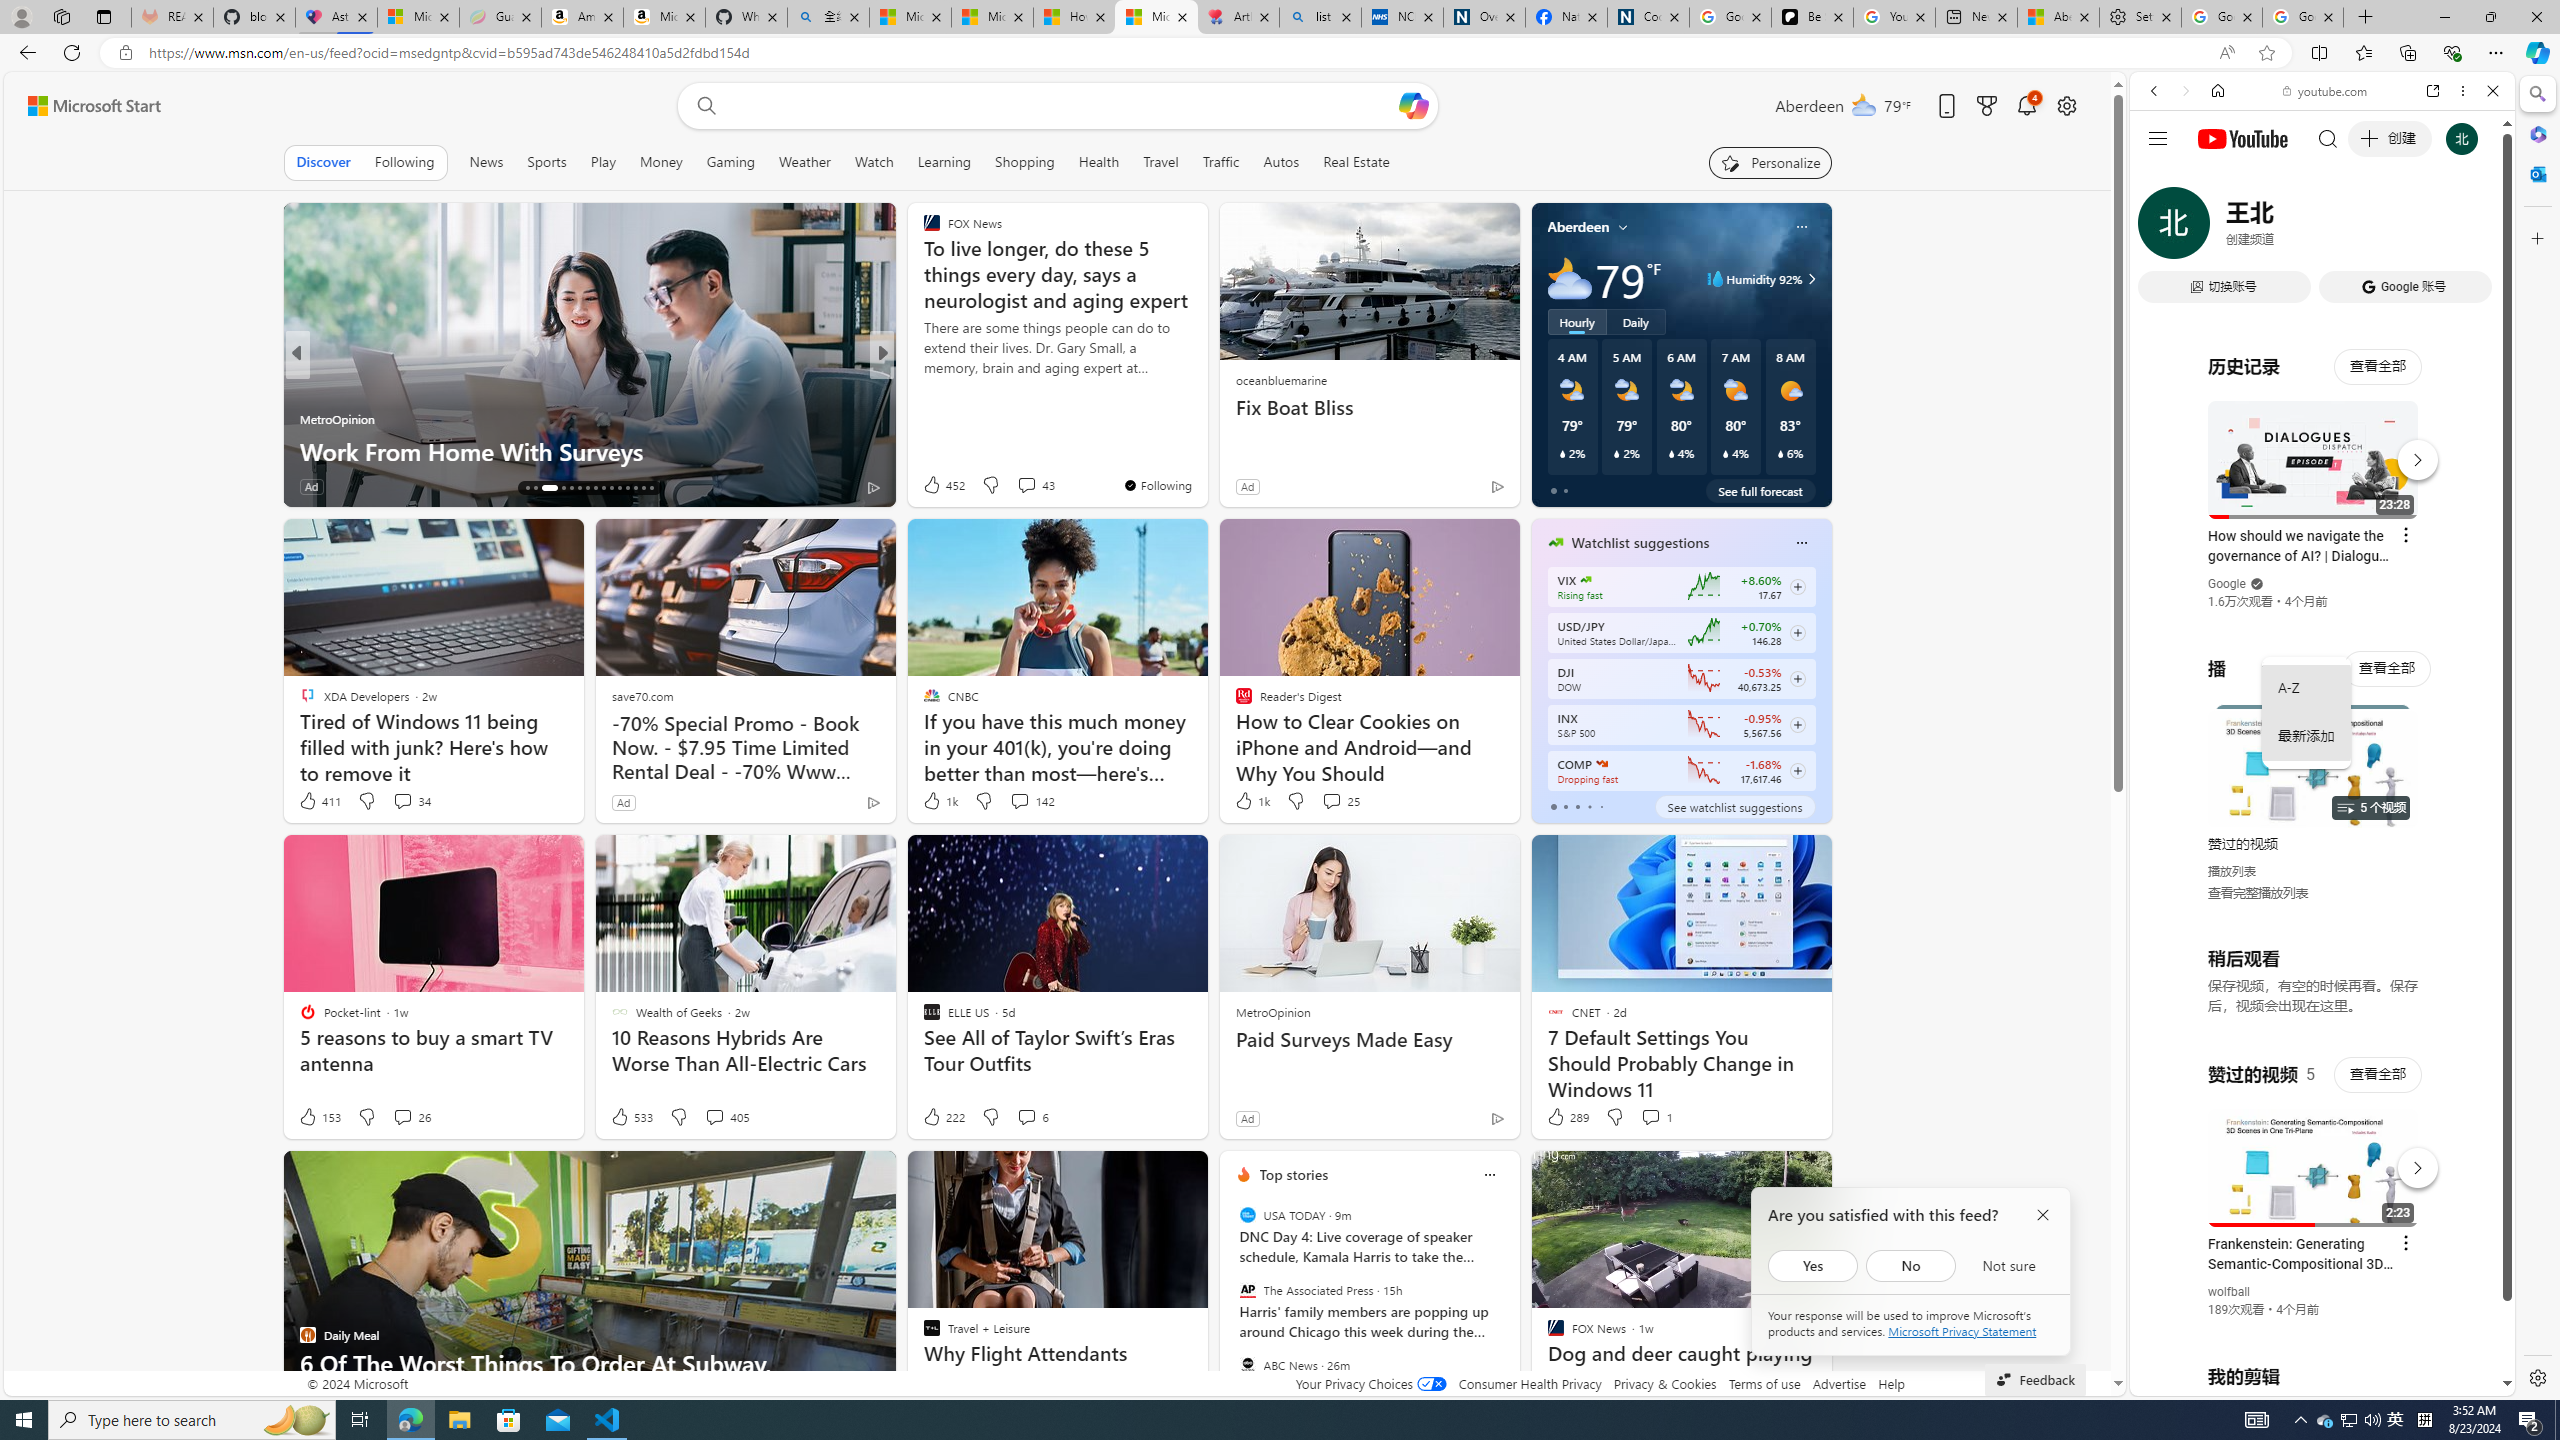  I want to click on Web scope, so click(2163, 180).